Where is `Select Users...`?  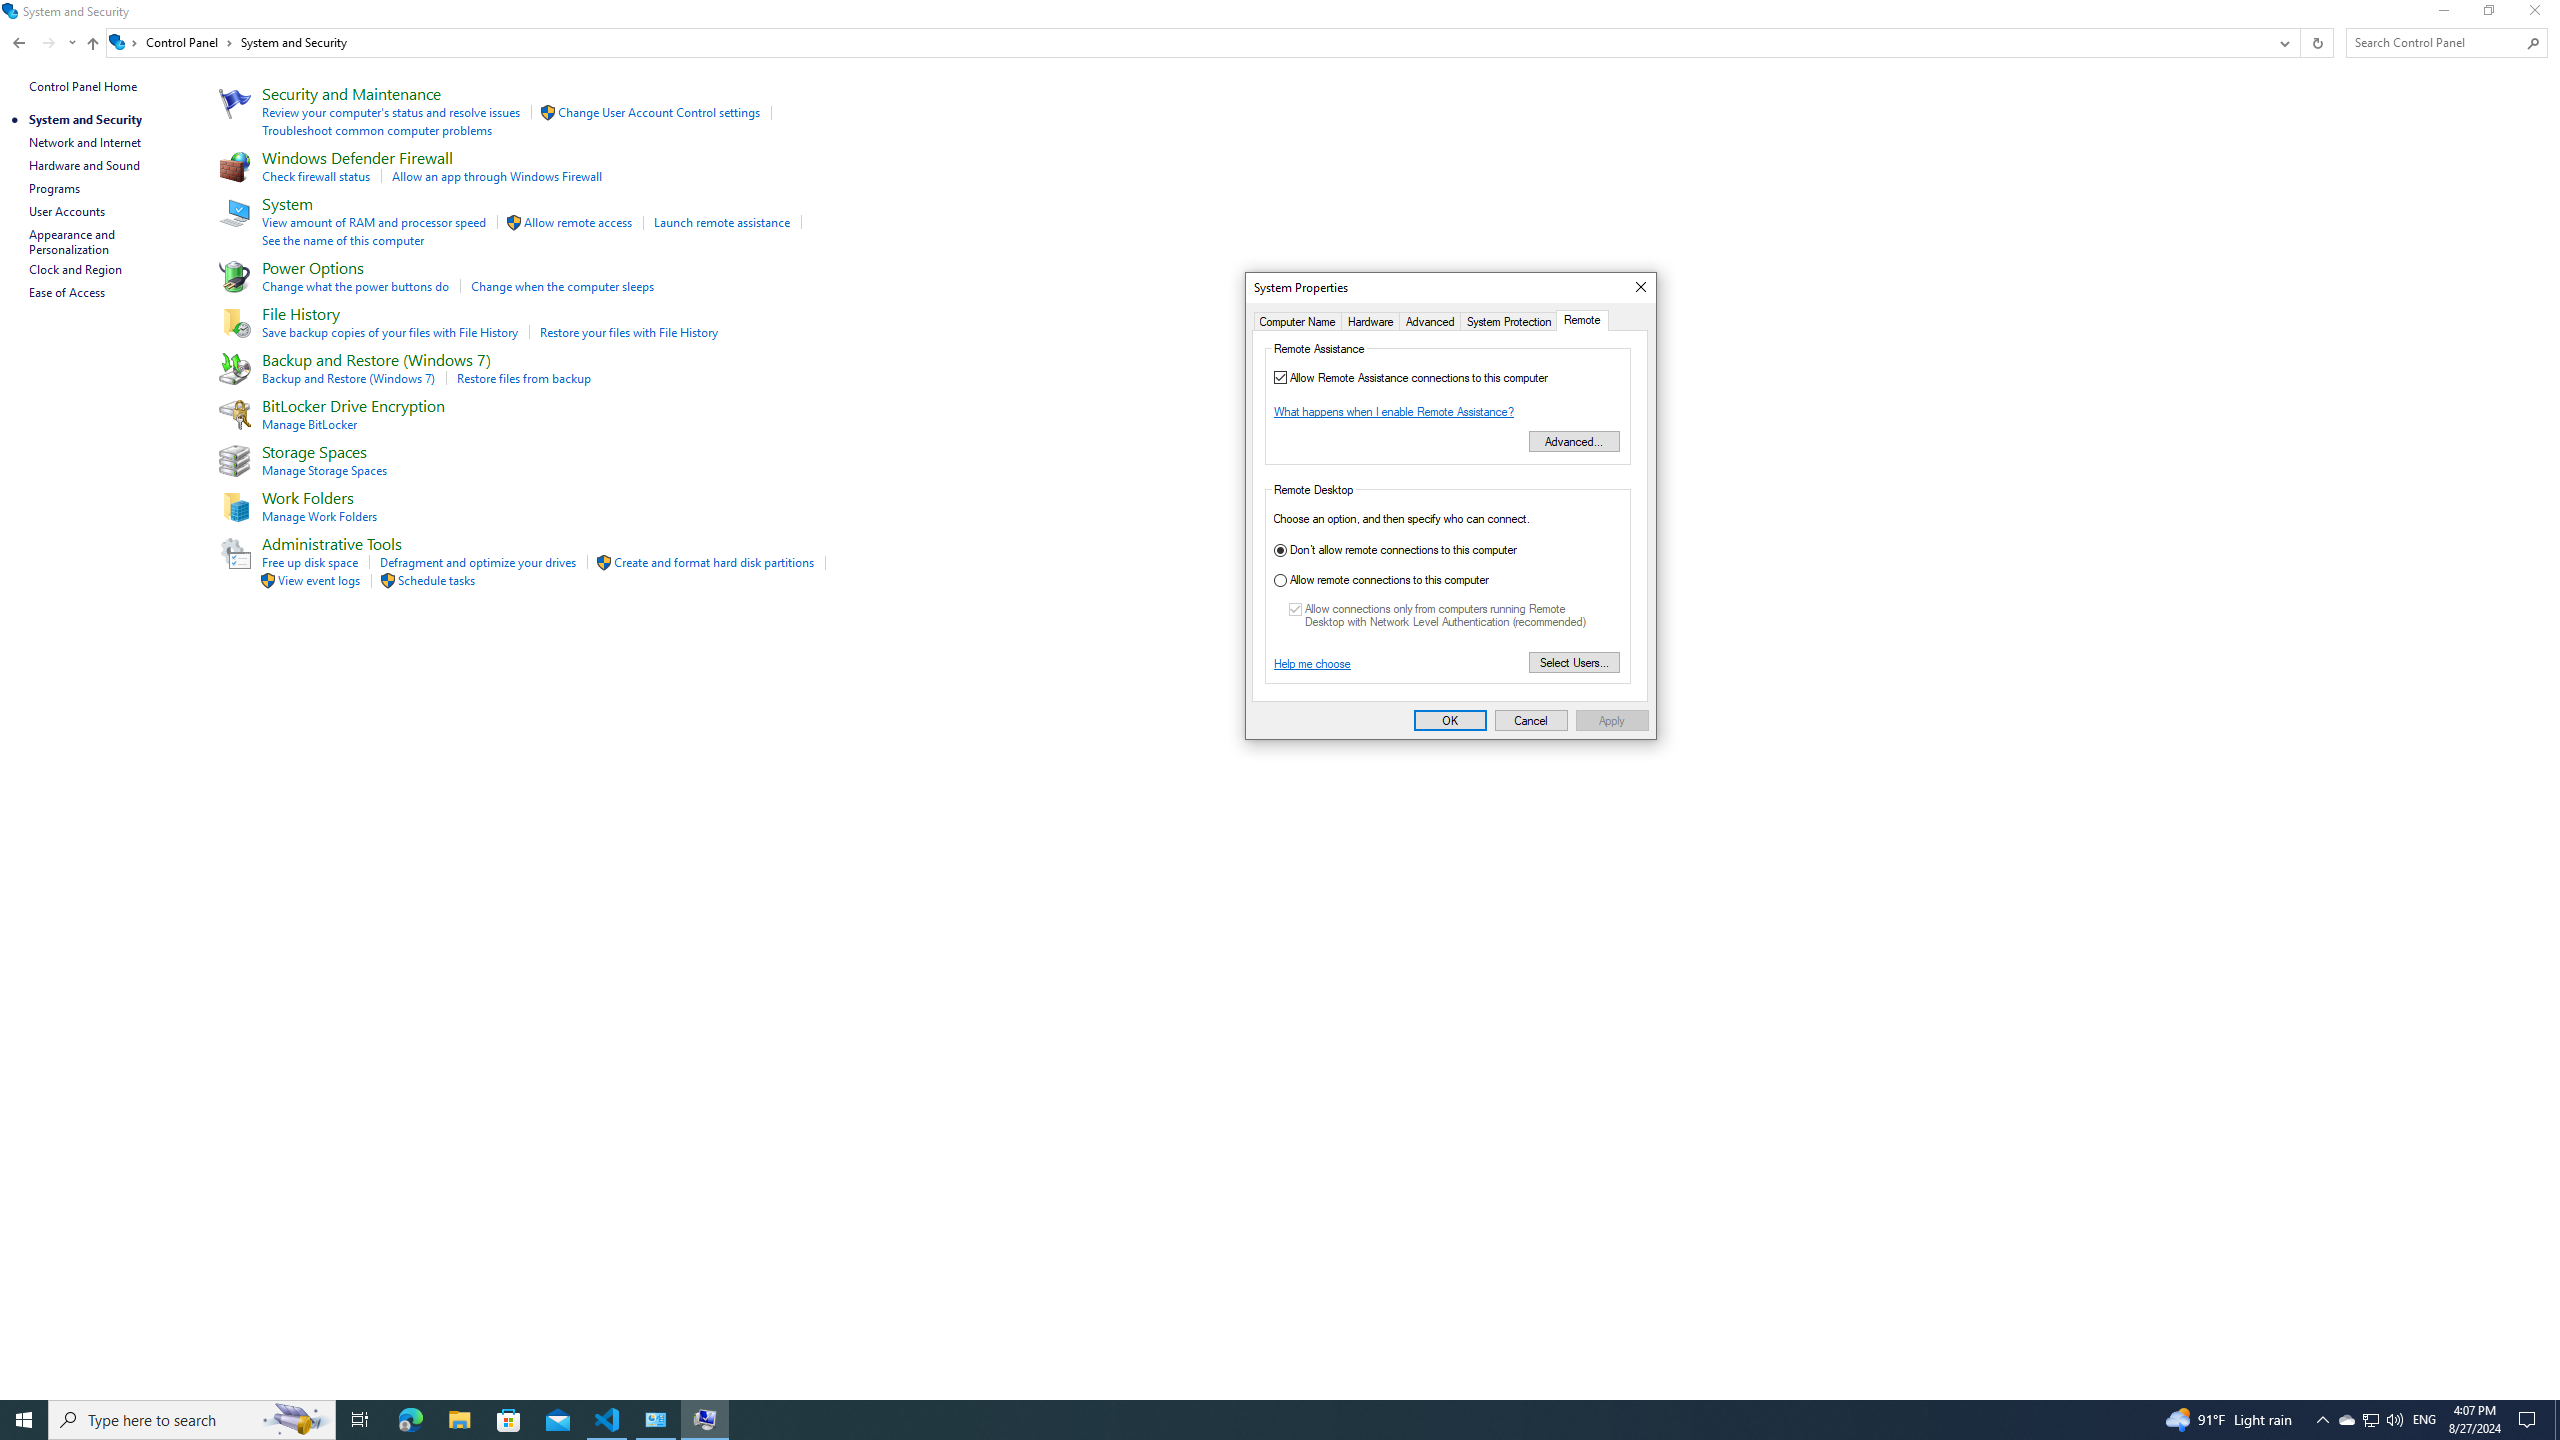 Select Users... is located at coordinates (1574, 662).